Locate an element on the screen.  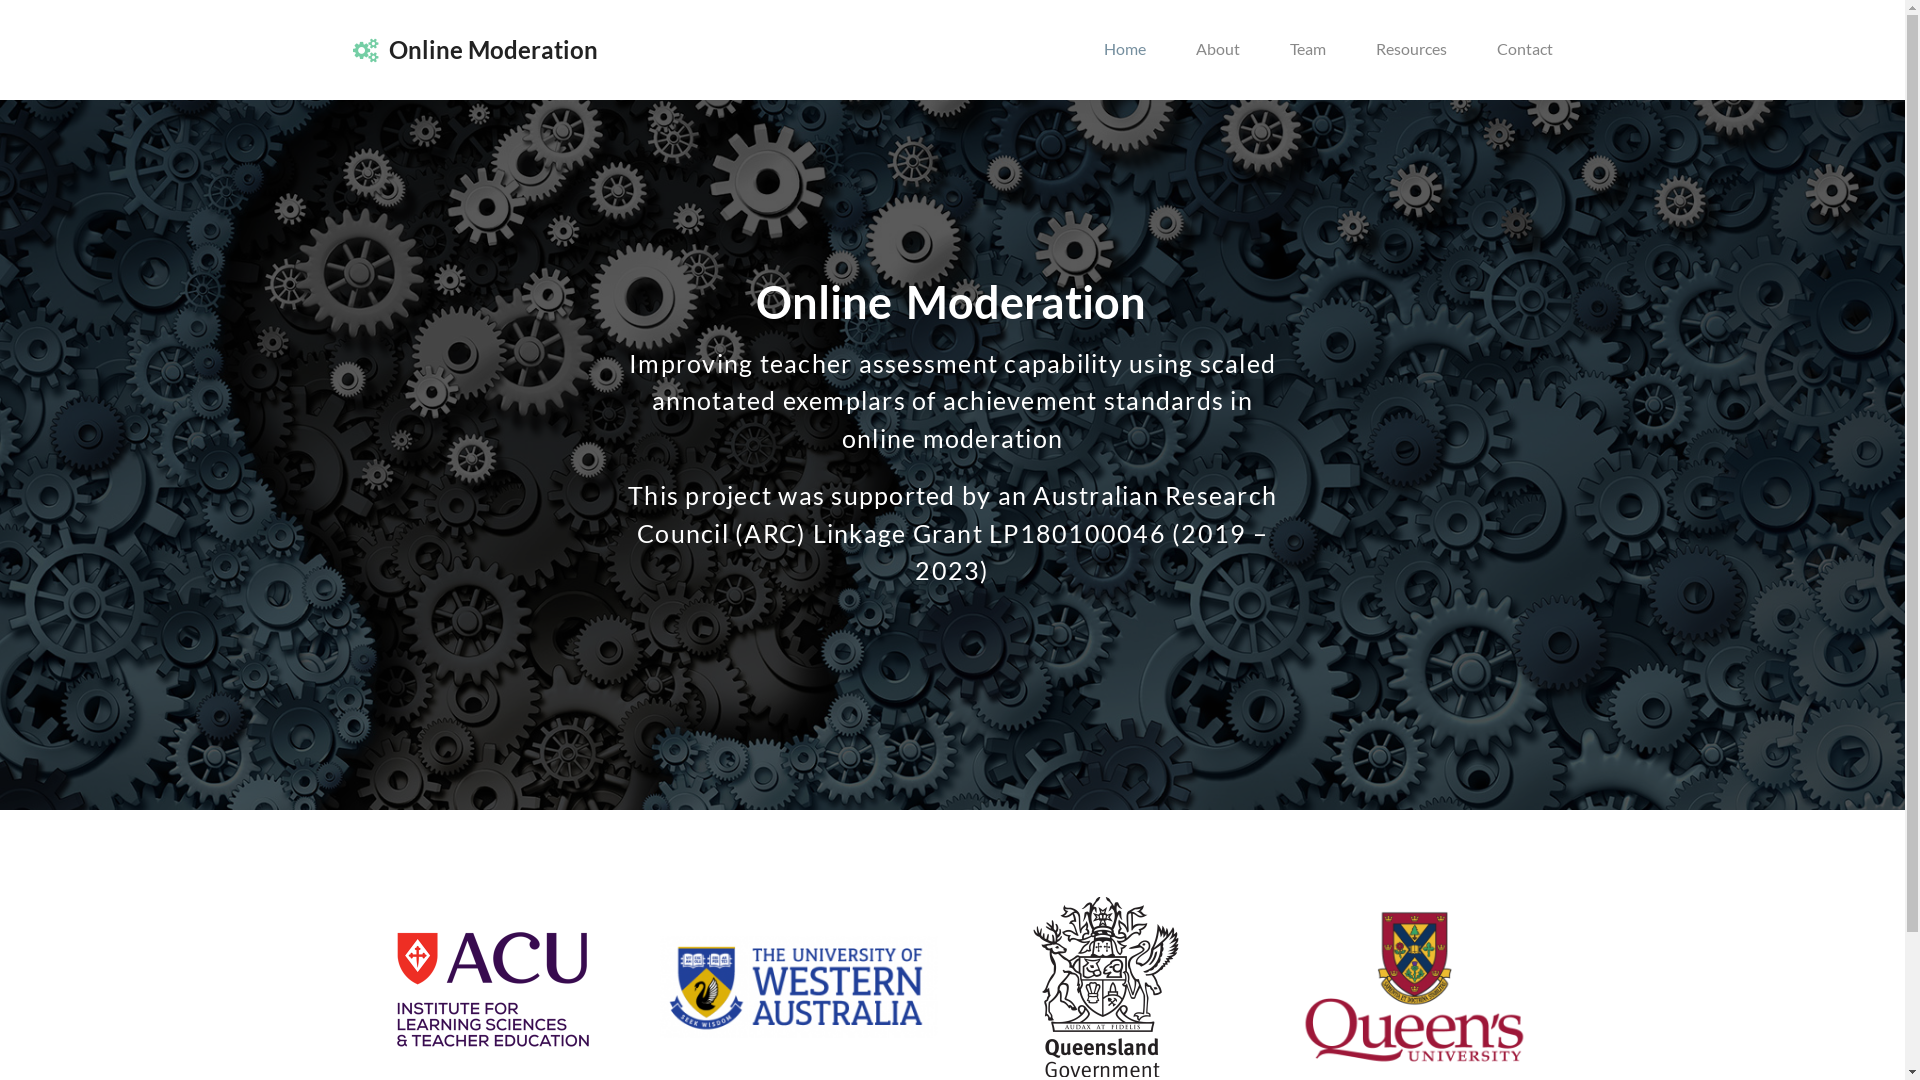
About is located at coordinates (1217, 50).